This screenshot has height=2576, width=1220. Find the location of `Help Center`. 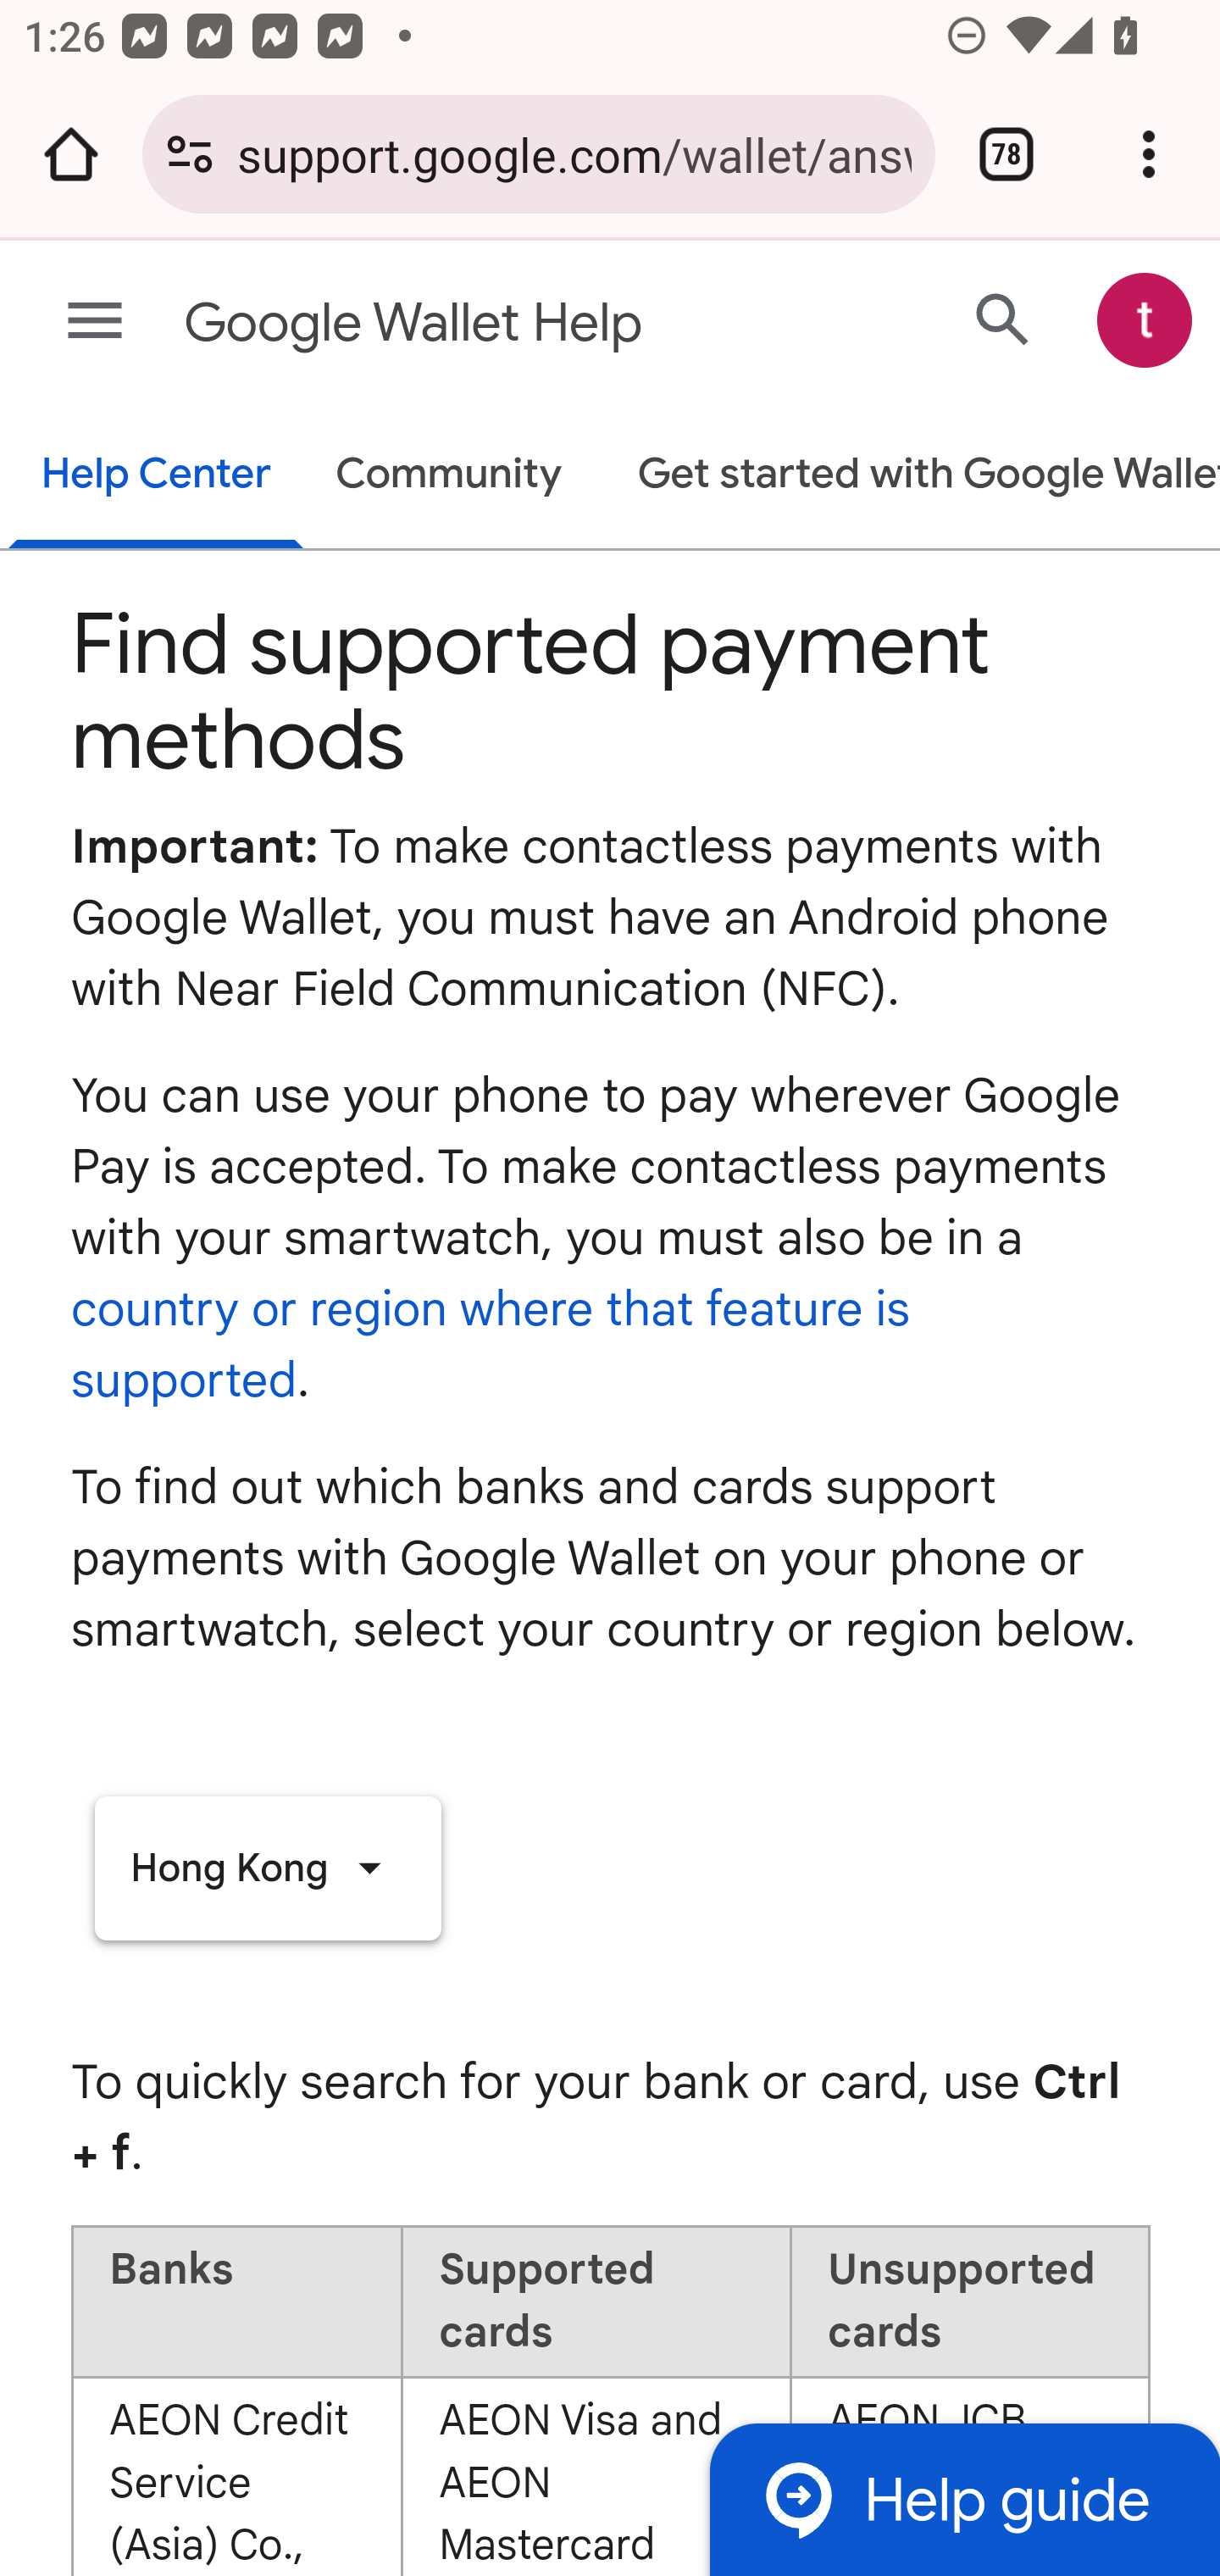

Help Center is located at coordinates (156, 476).